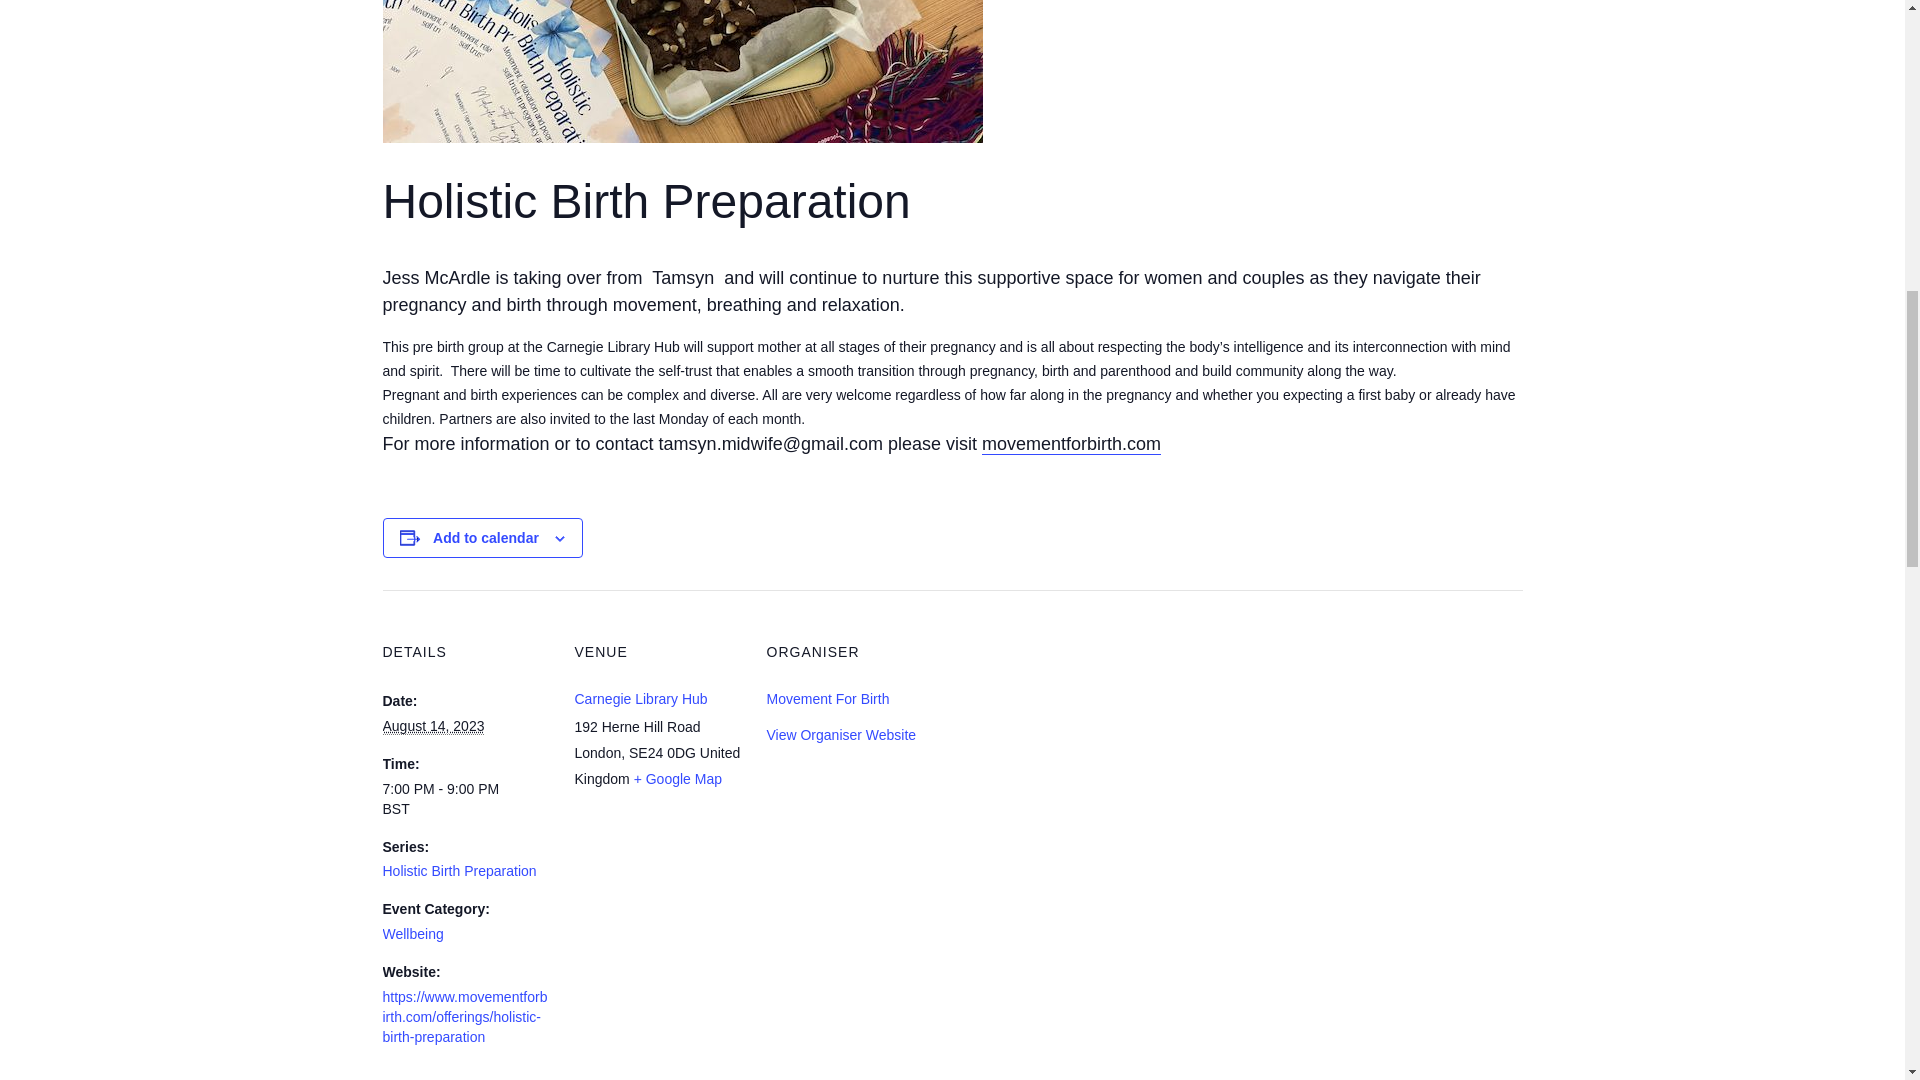 This screenshot has width=1920, height=1080. Describe the element at coordinates (1071, 444) in the screenshot. I see `movementforbirth.com` at that location.